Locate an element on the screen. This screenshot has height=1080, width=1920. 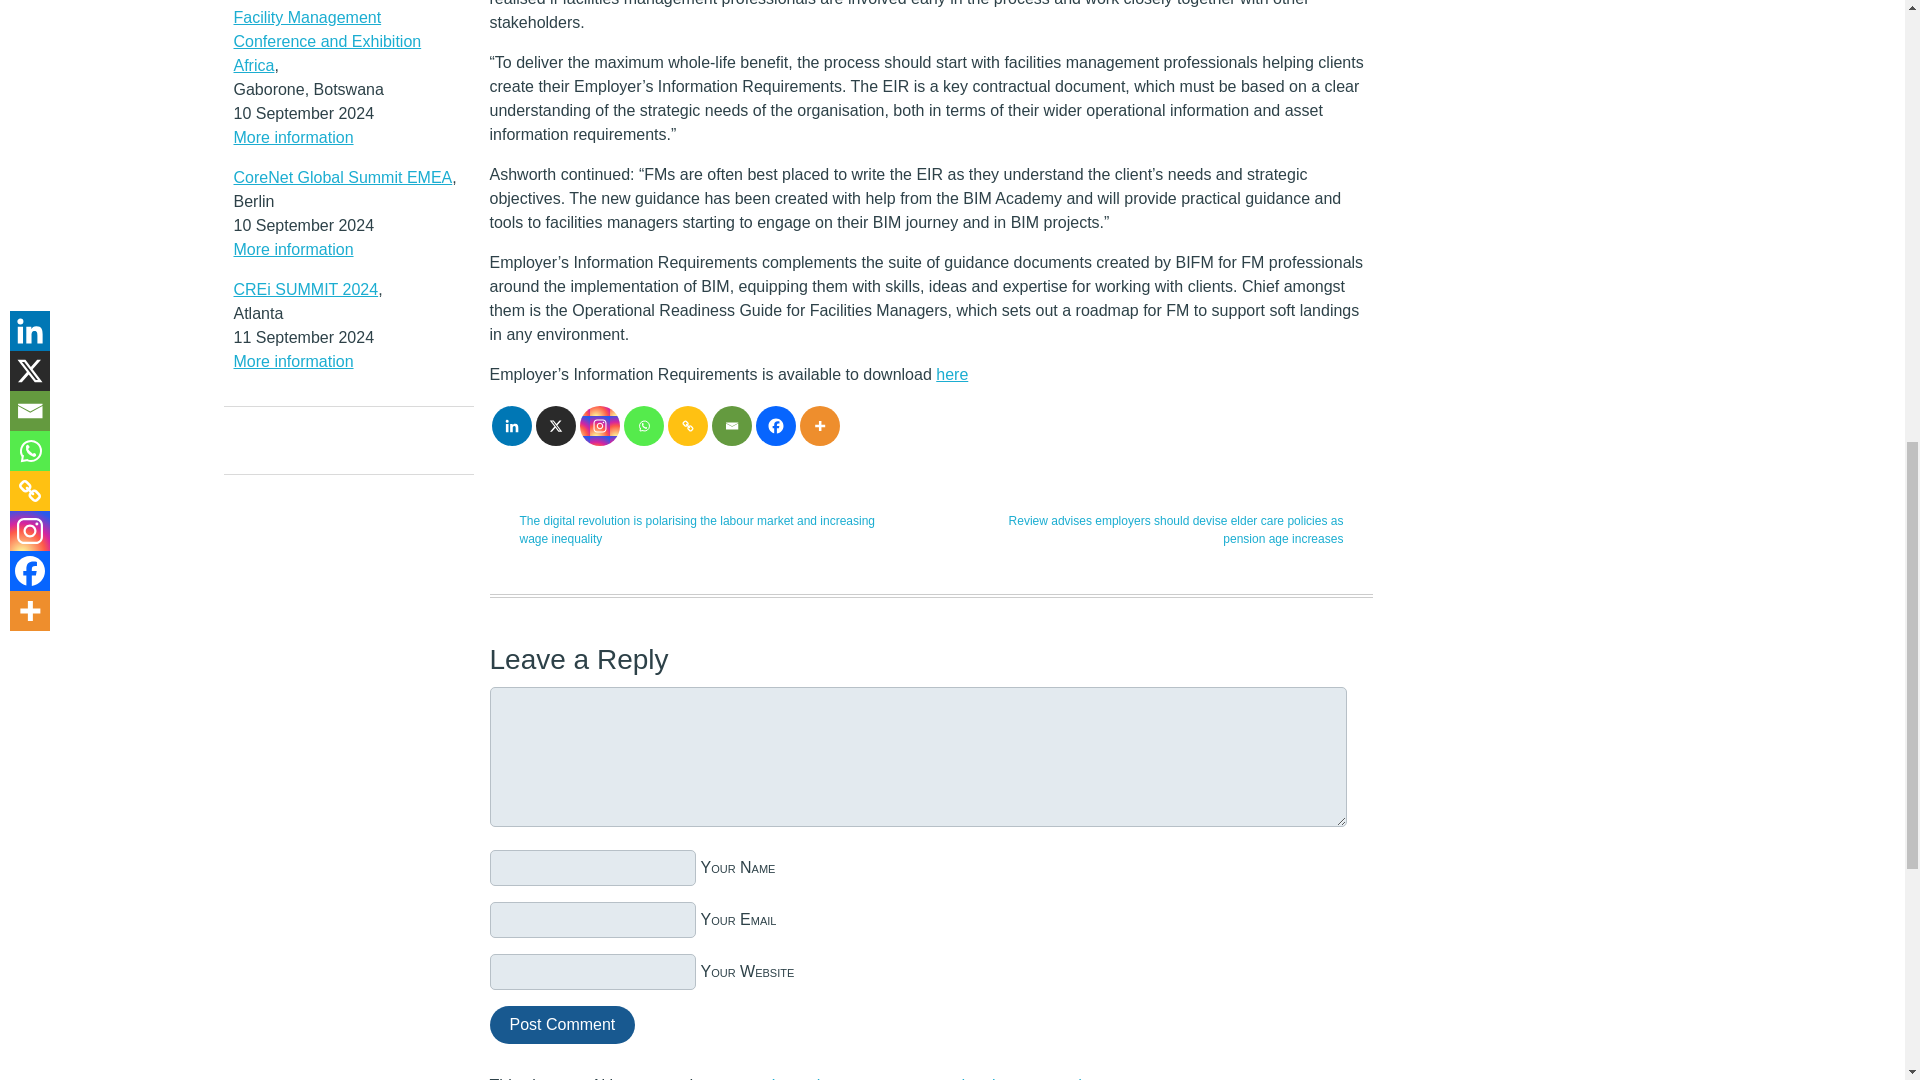
More is located at coordinates (820, 426).